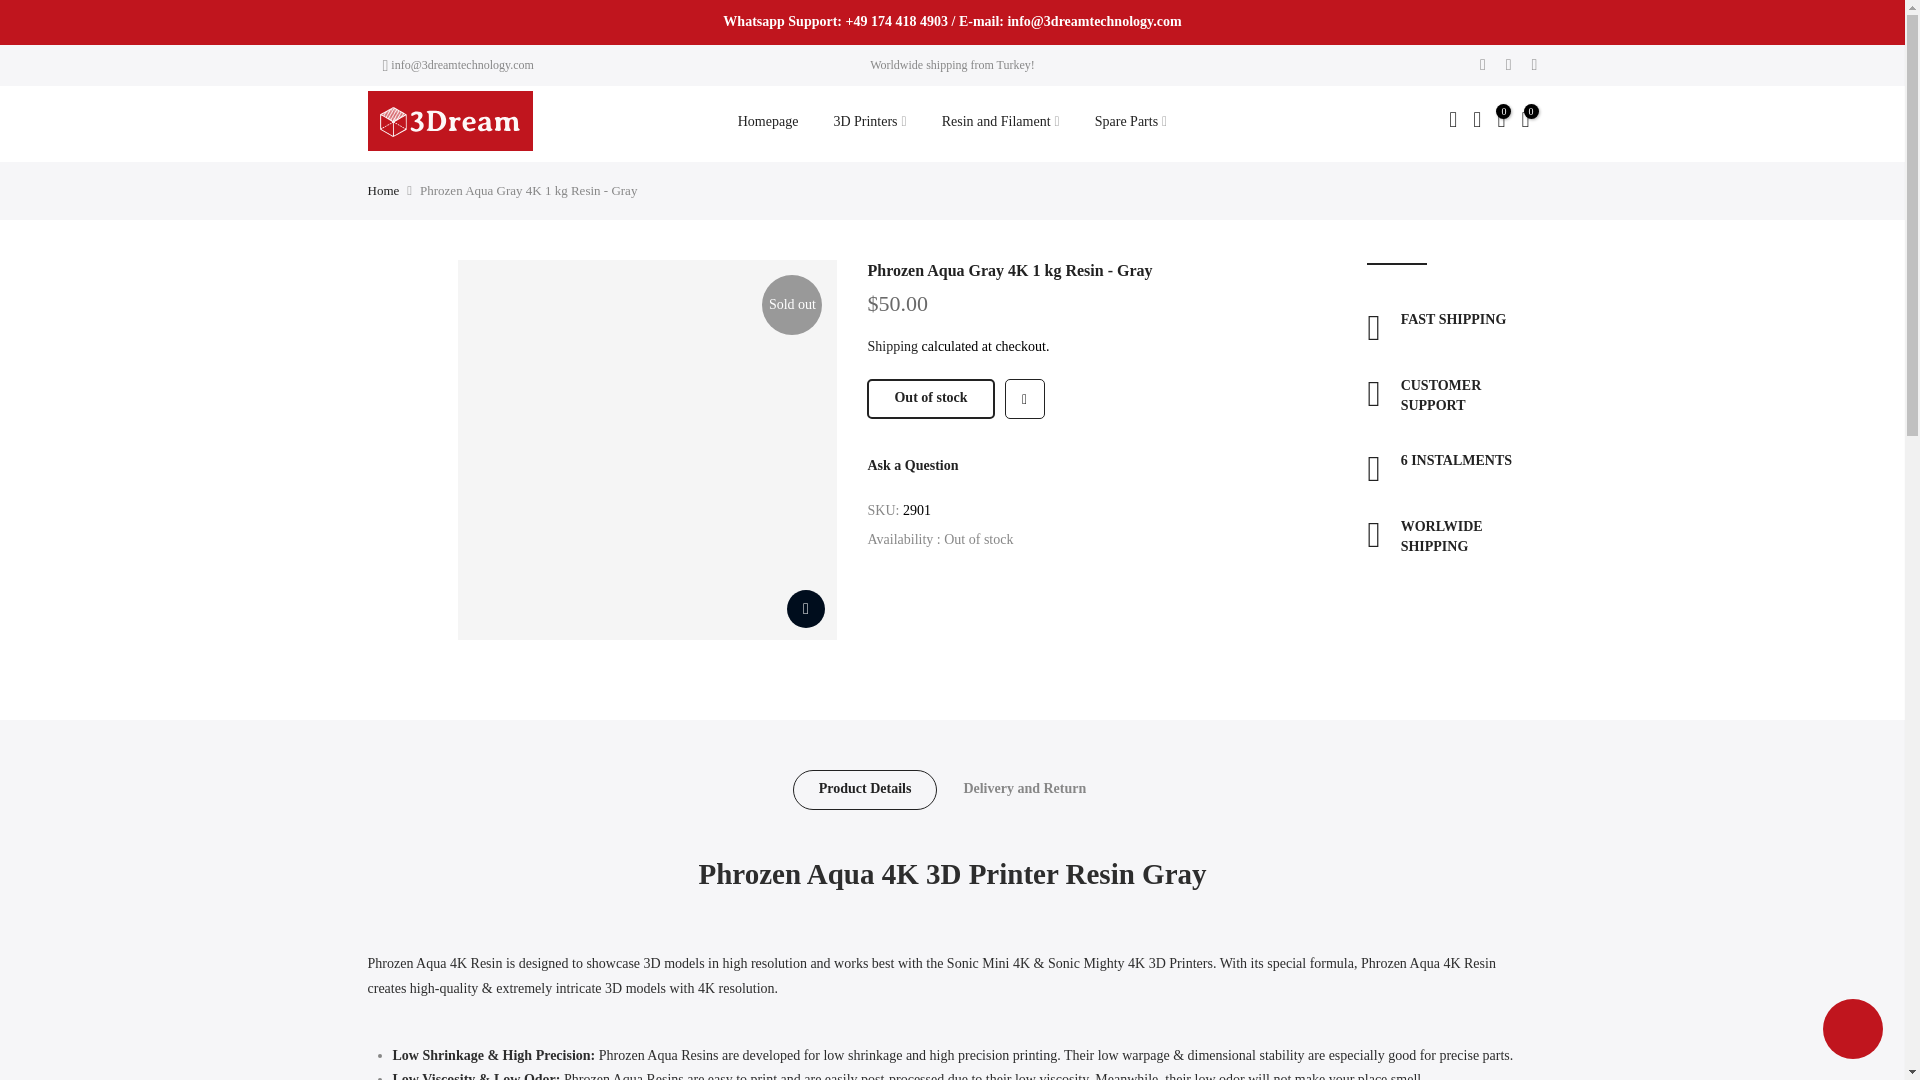 The image size is (1920, 1080). What do you see at coordinates (1852, 1031) in the screenshot?
I see `Shopify online store chat` at bounding box center [1852, 1031].